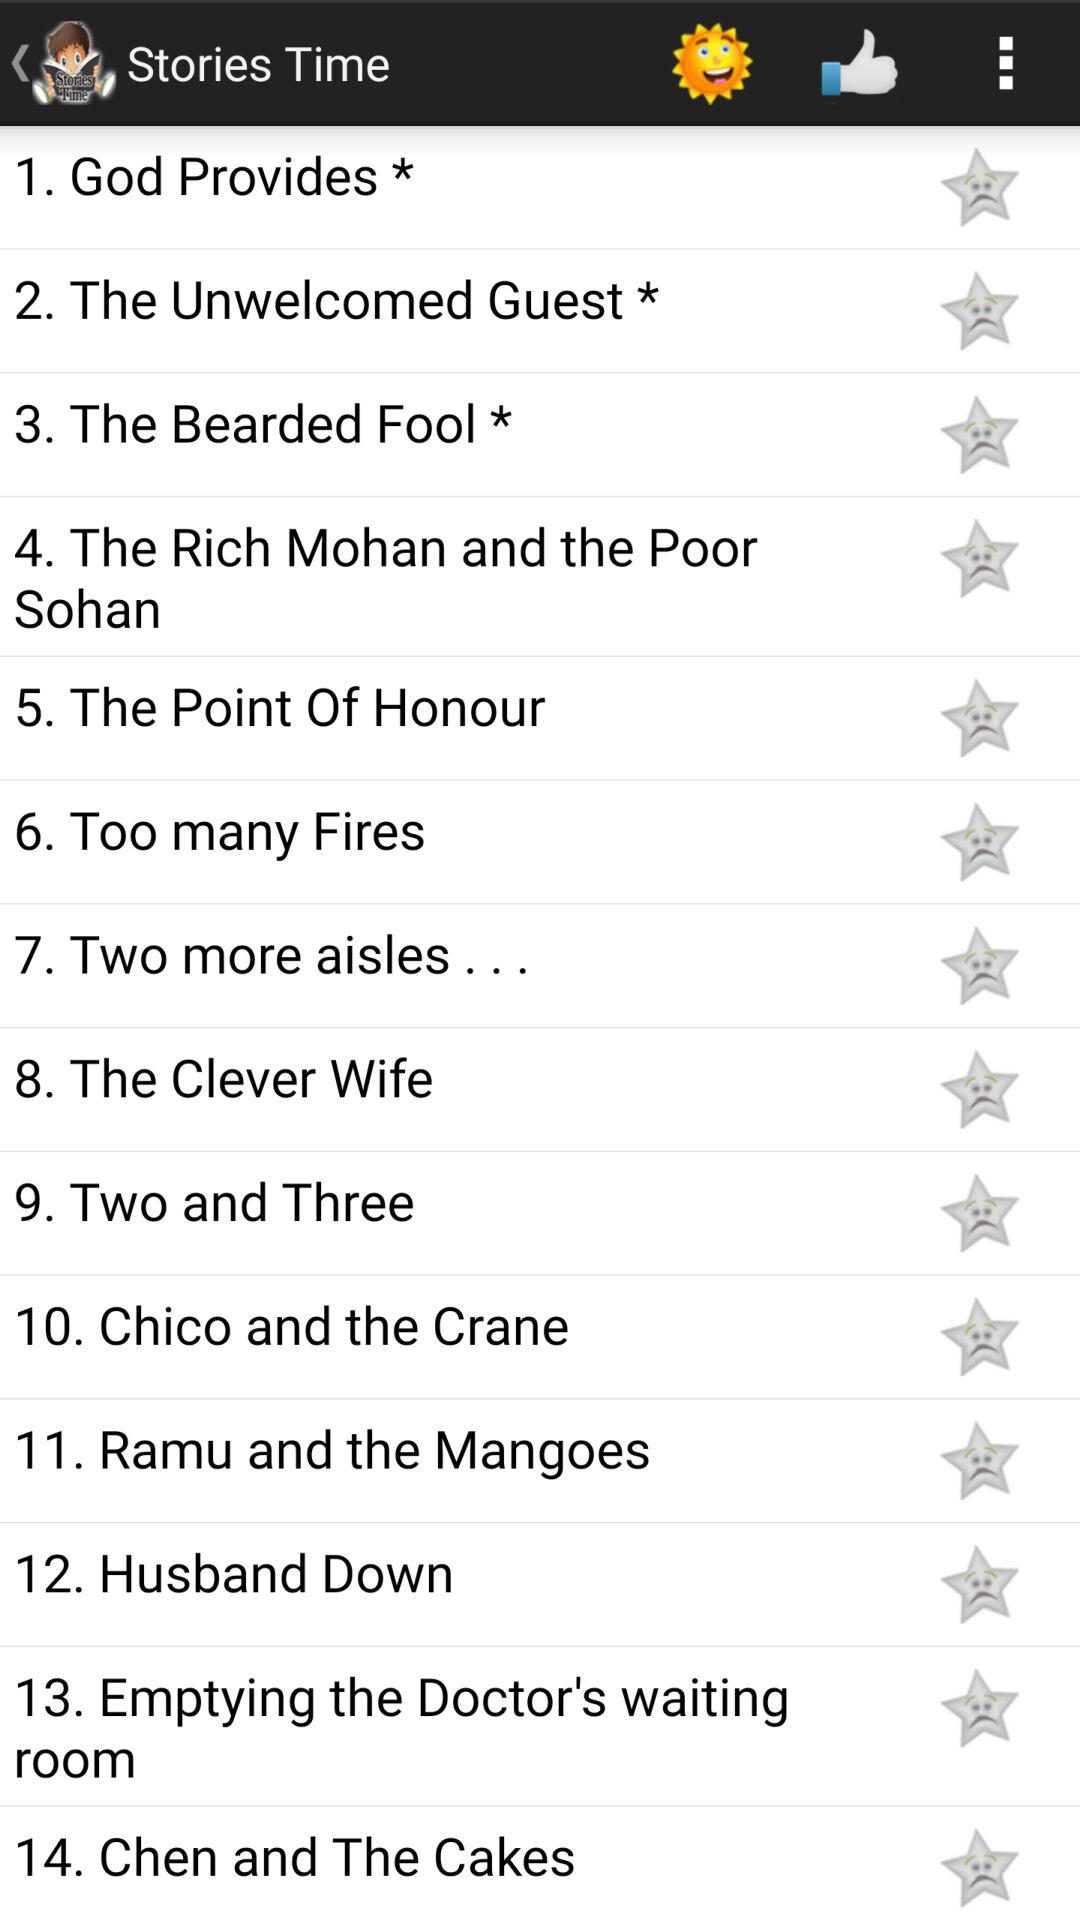  Describe the element at coordinates (979, 310) in the screenshot. I see `choose favorite` at that location.